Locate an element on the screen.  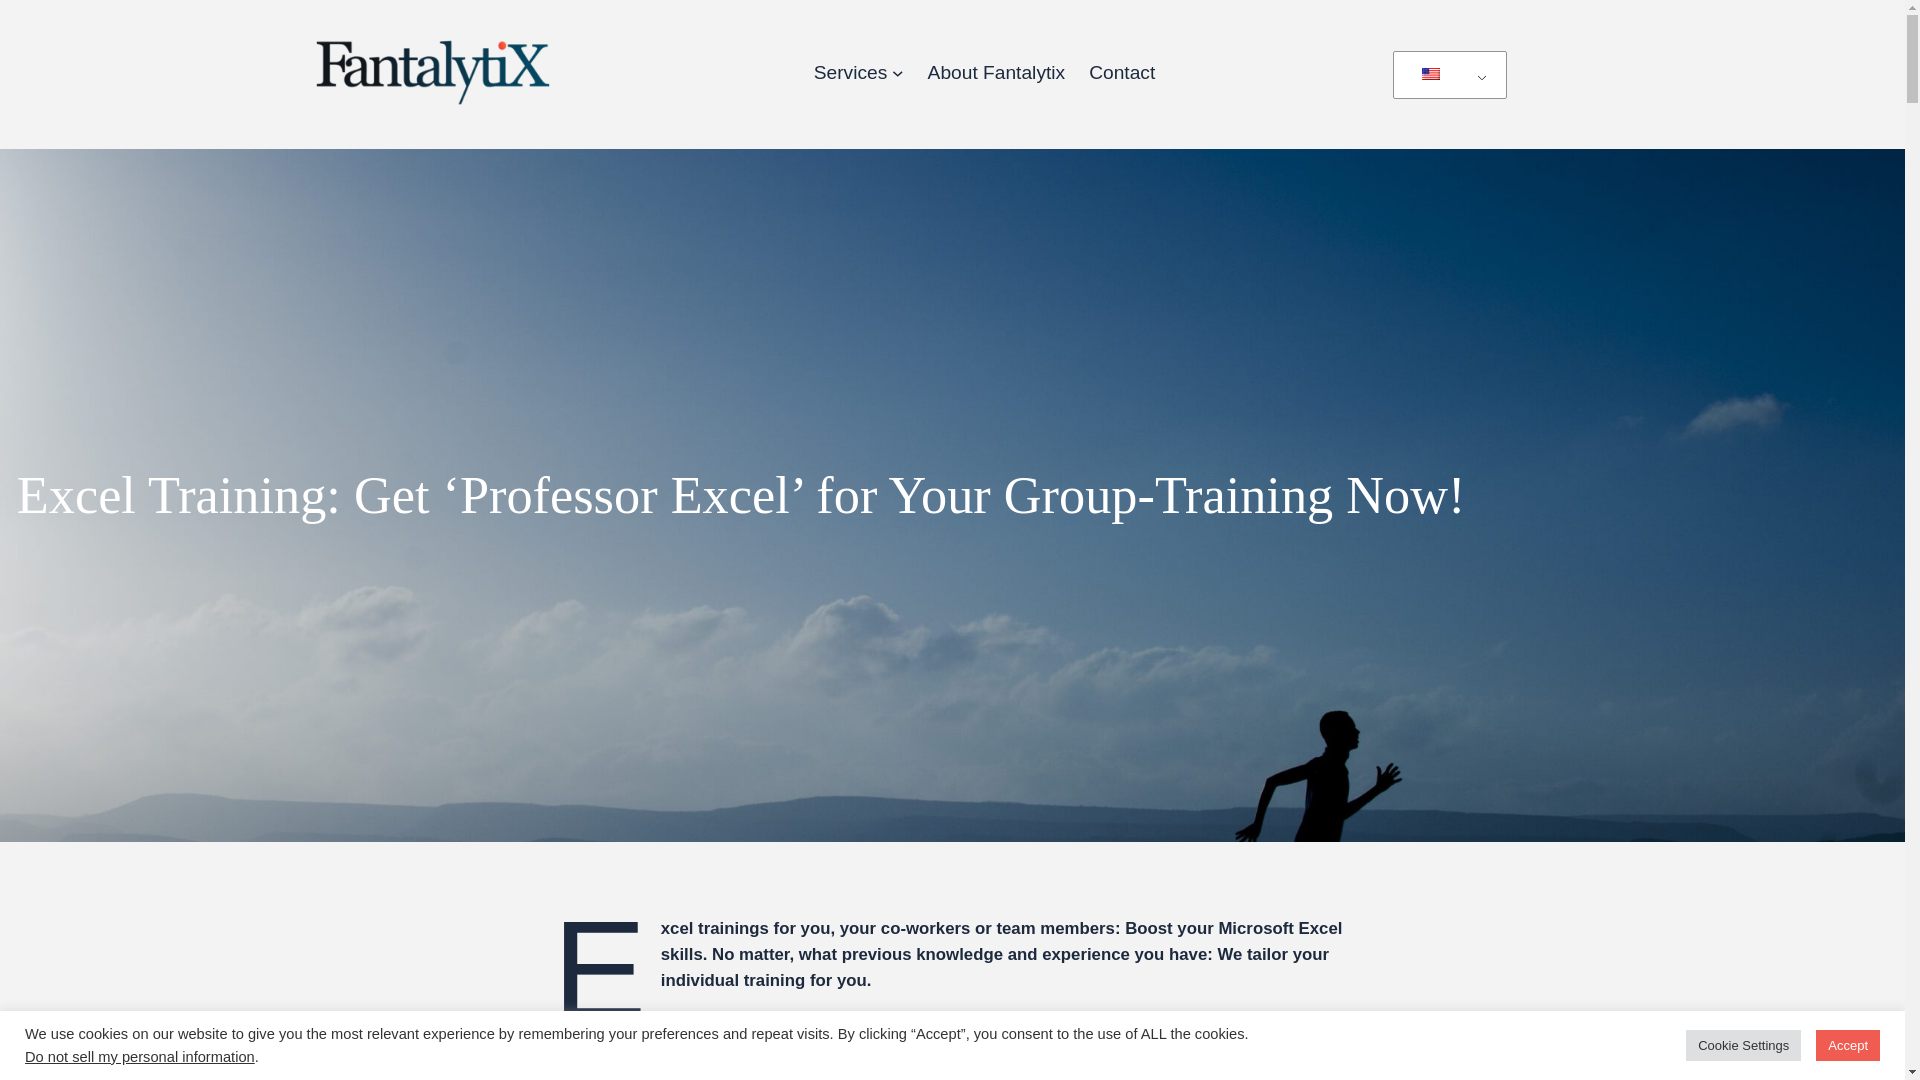
Contact is located at coordinates (1122, 72).